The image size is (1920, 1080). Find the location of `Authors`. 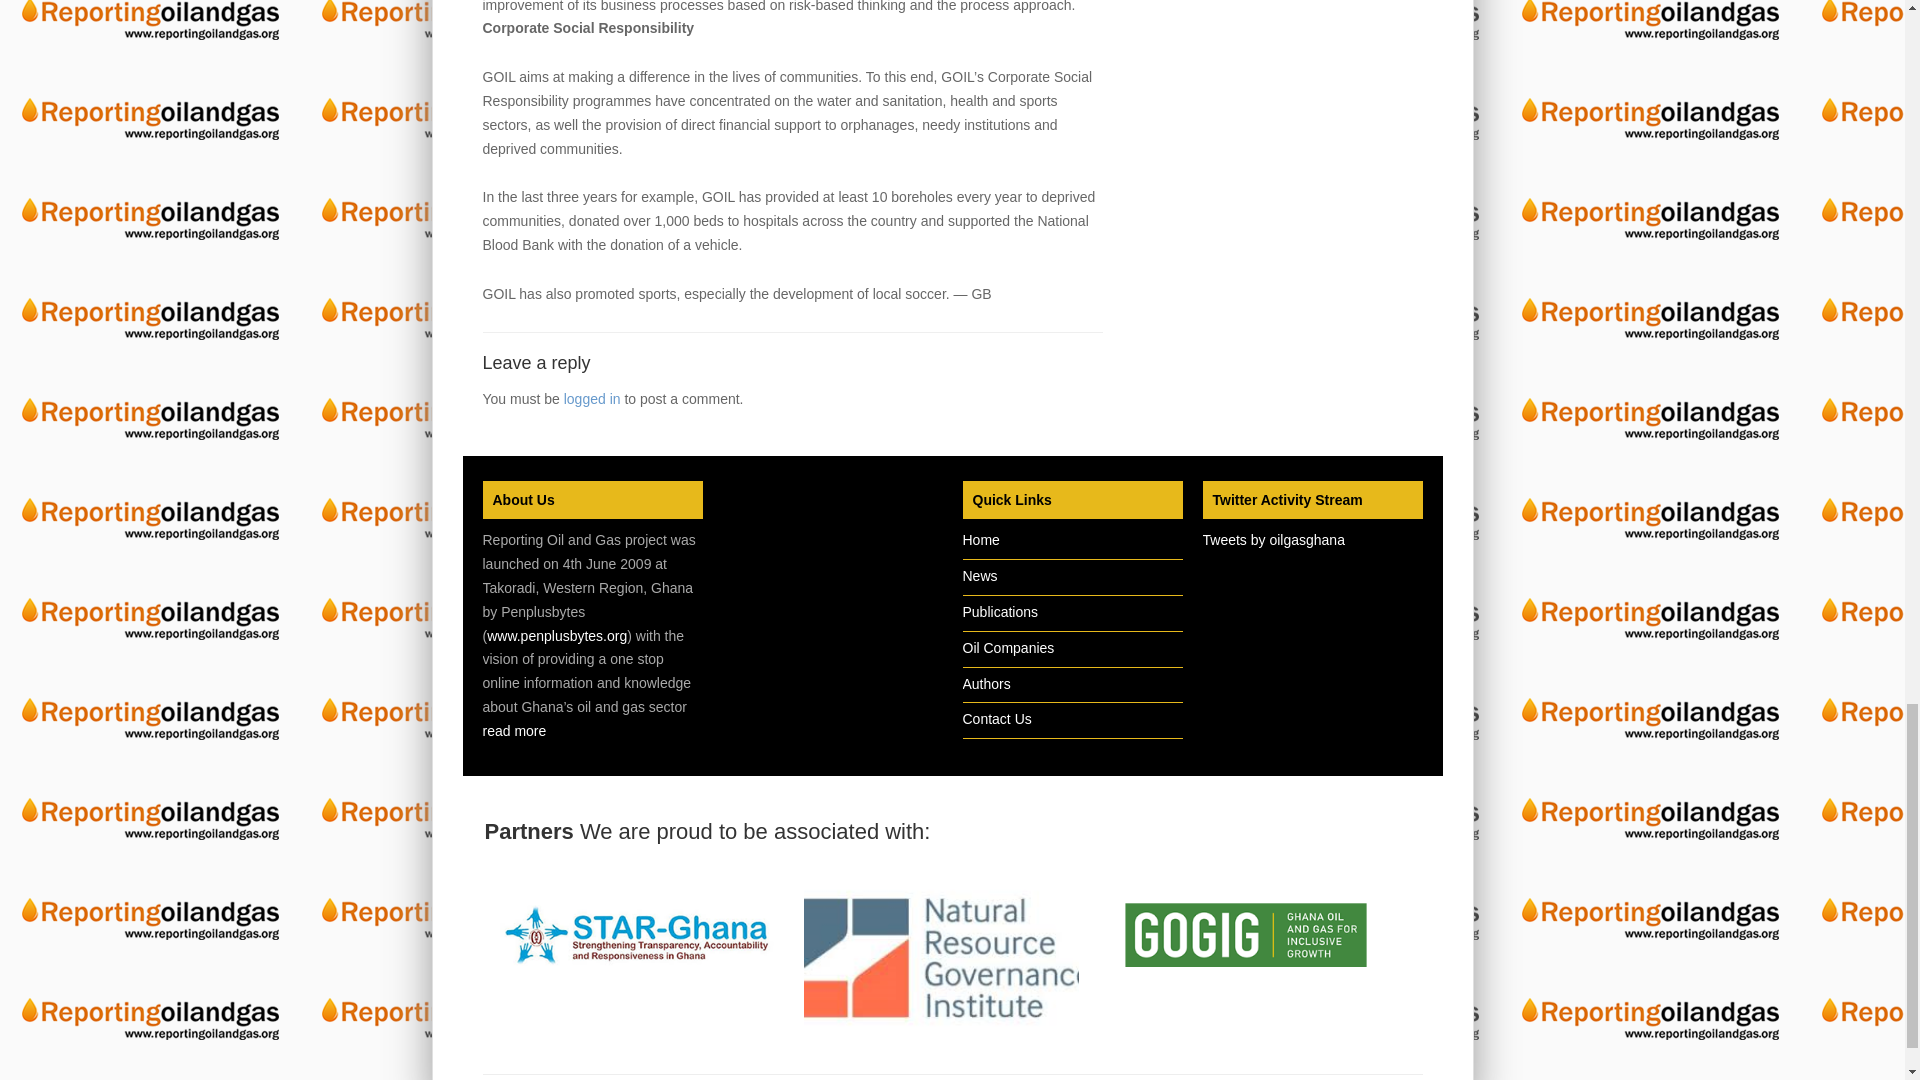

Authors is located at coordinates (985, 684).